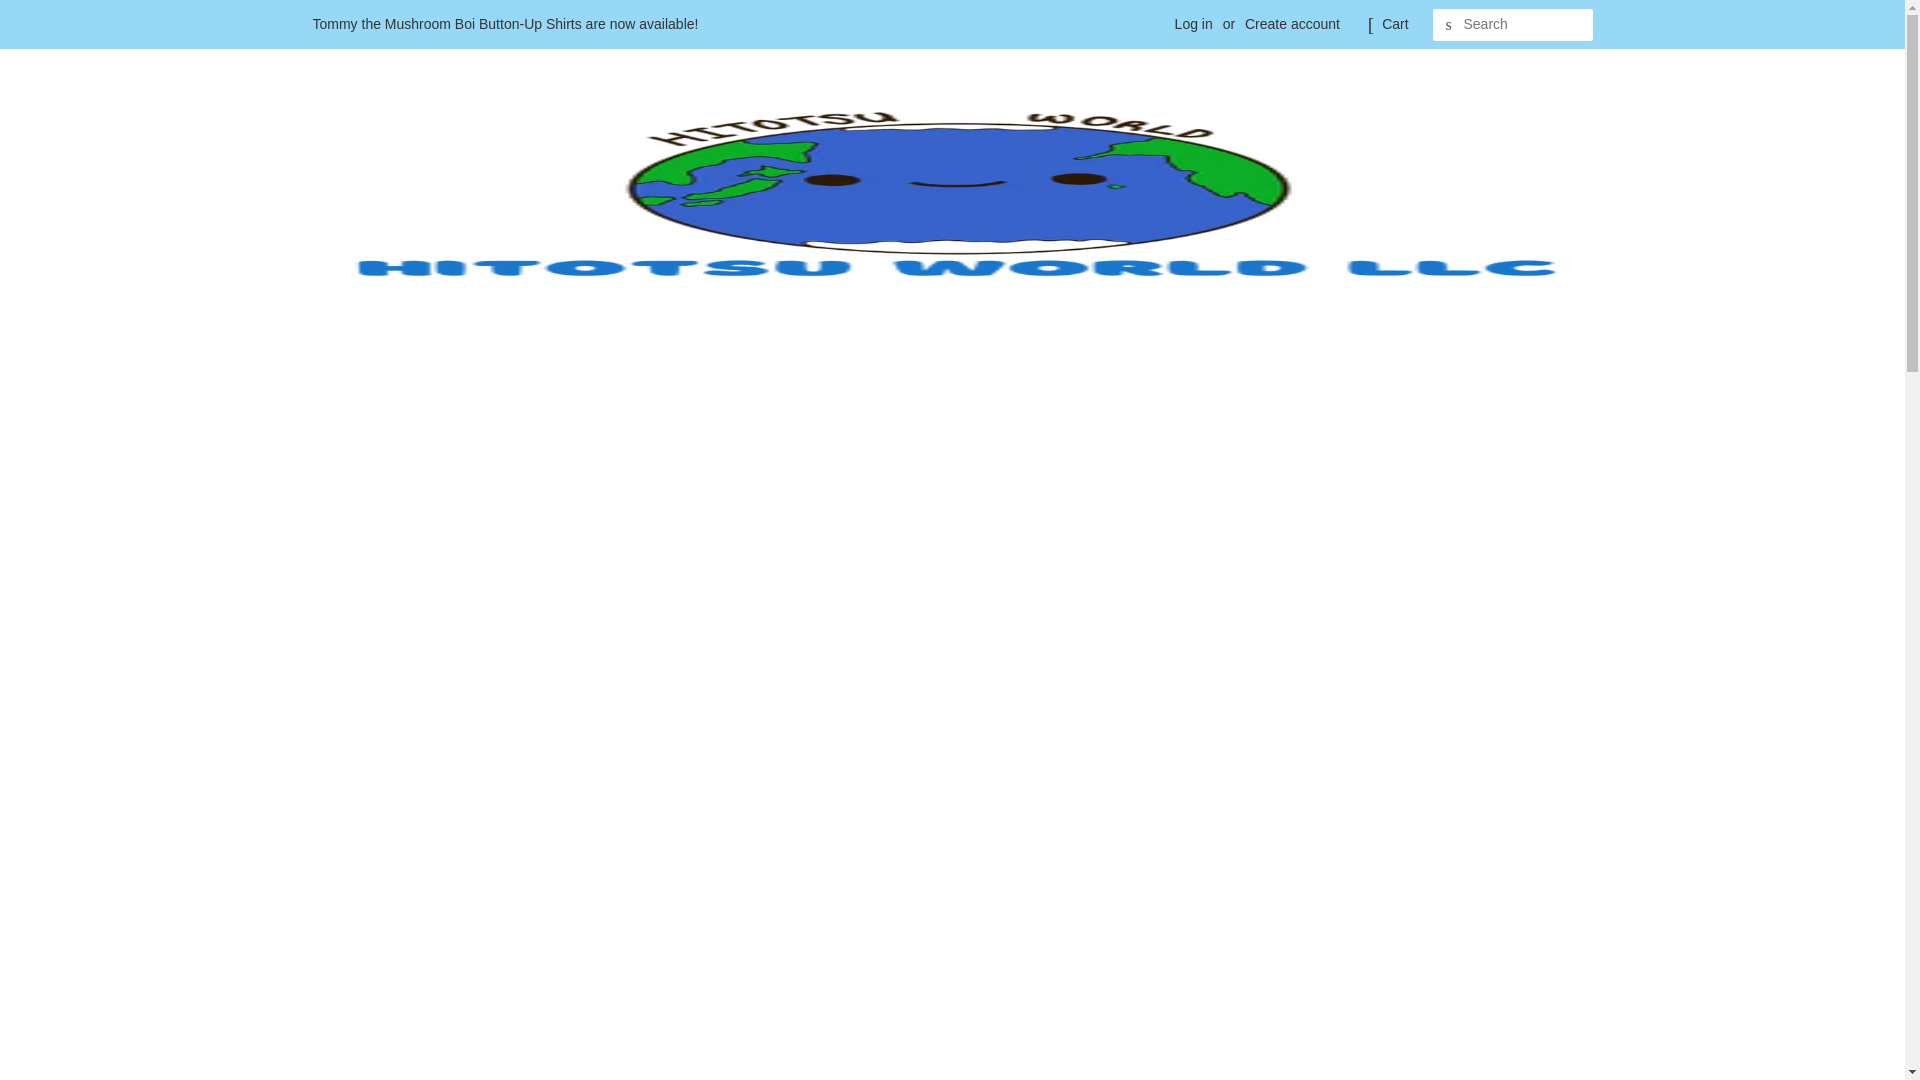  I want to click on Log in, so click(1194, 24).